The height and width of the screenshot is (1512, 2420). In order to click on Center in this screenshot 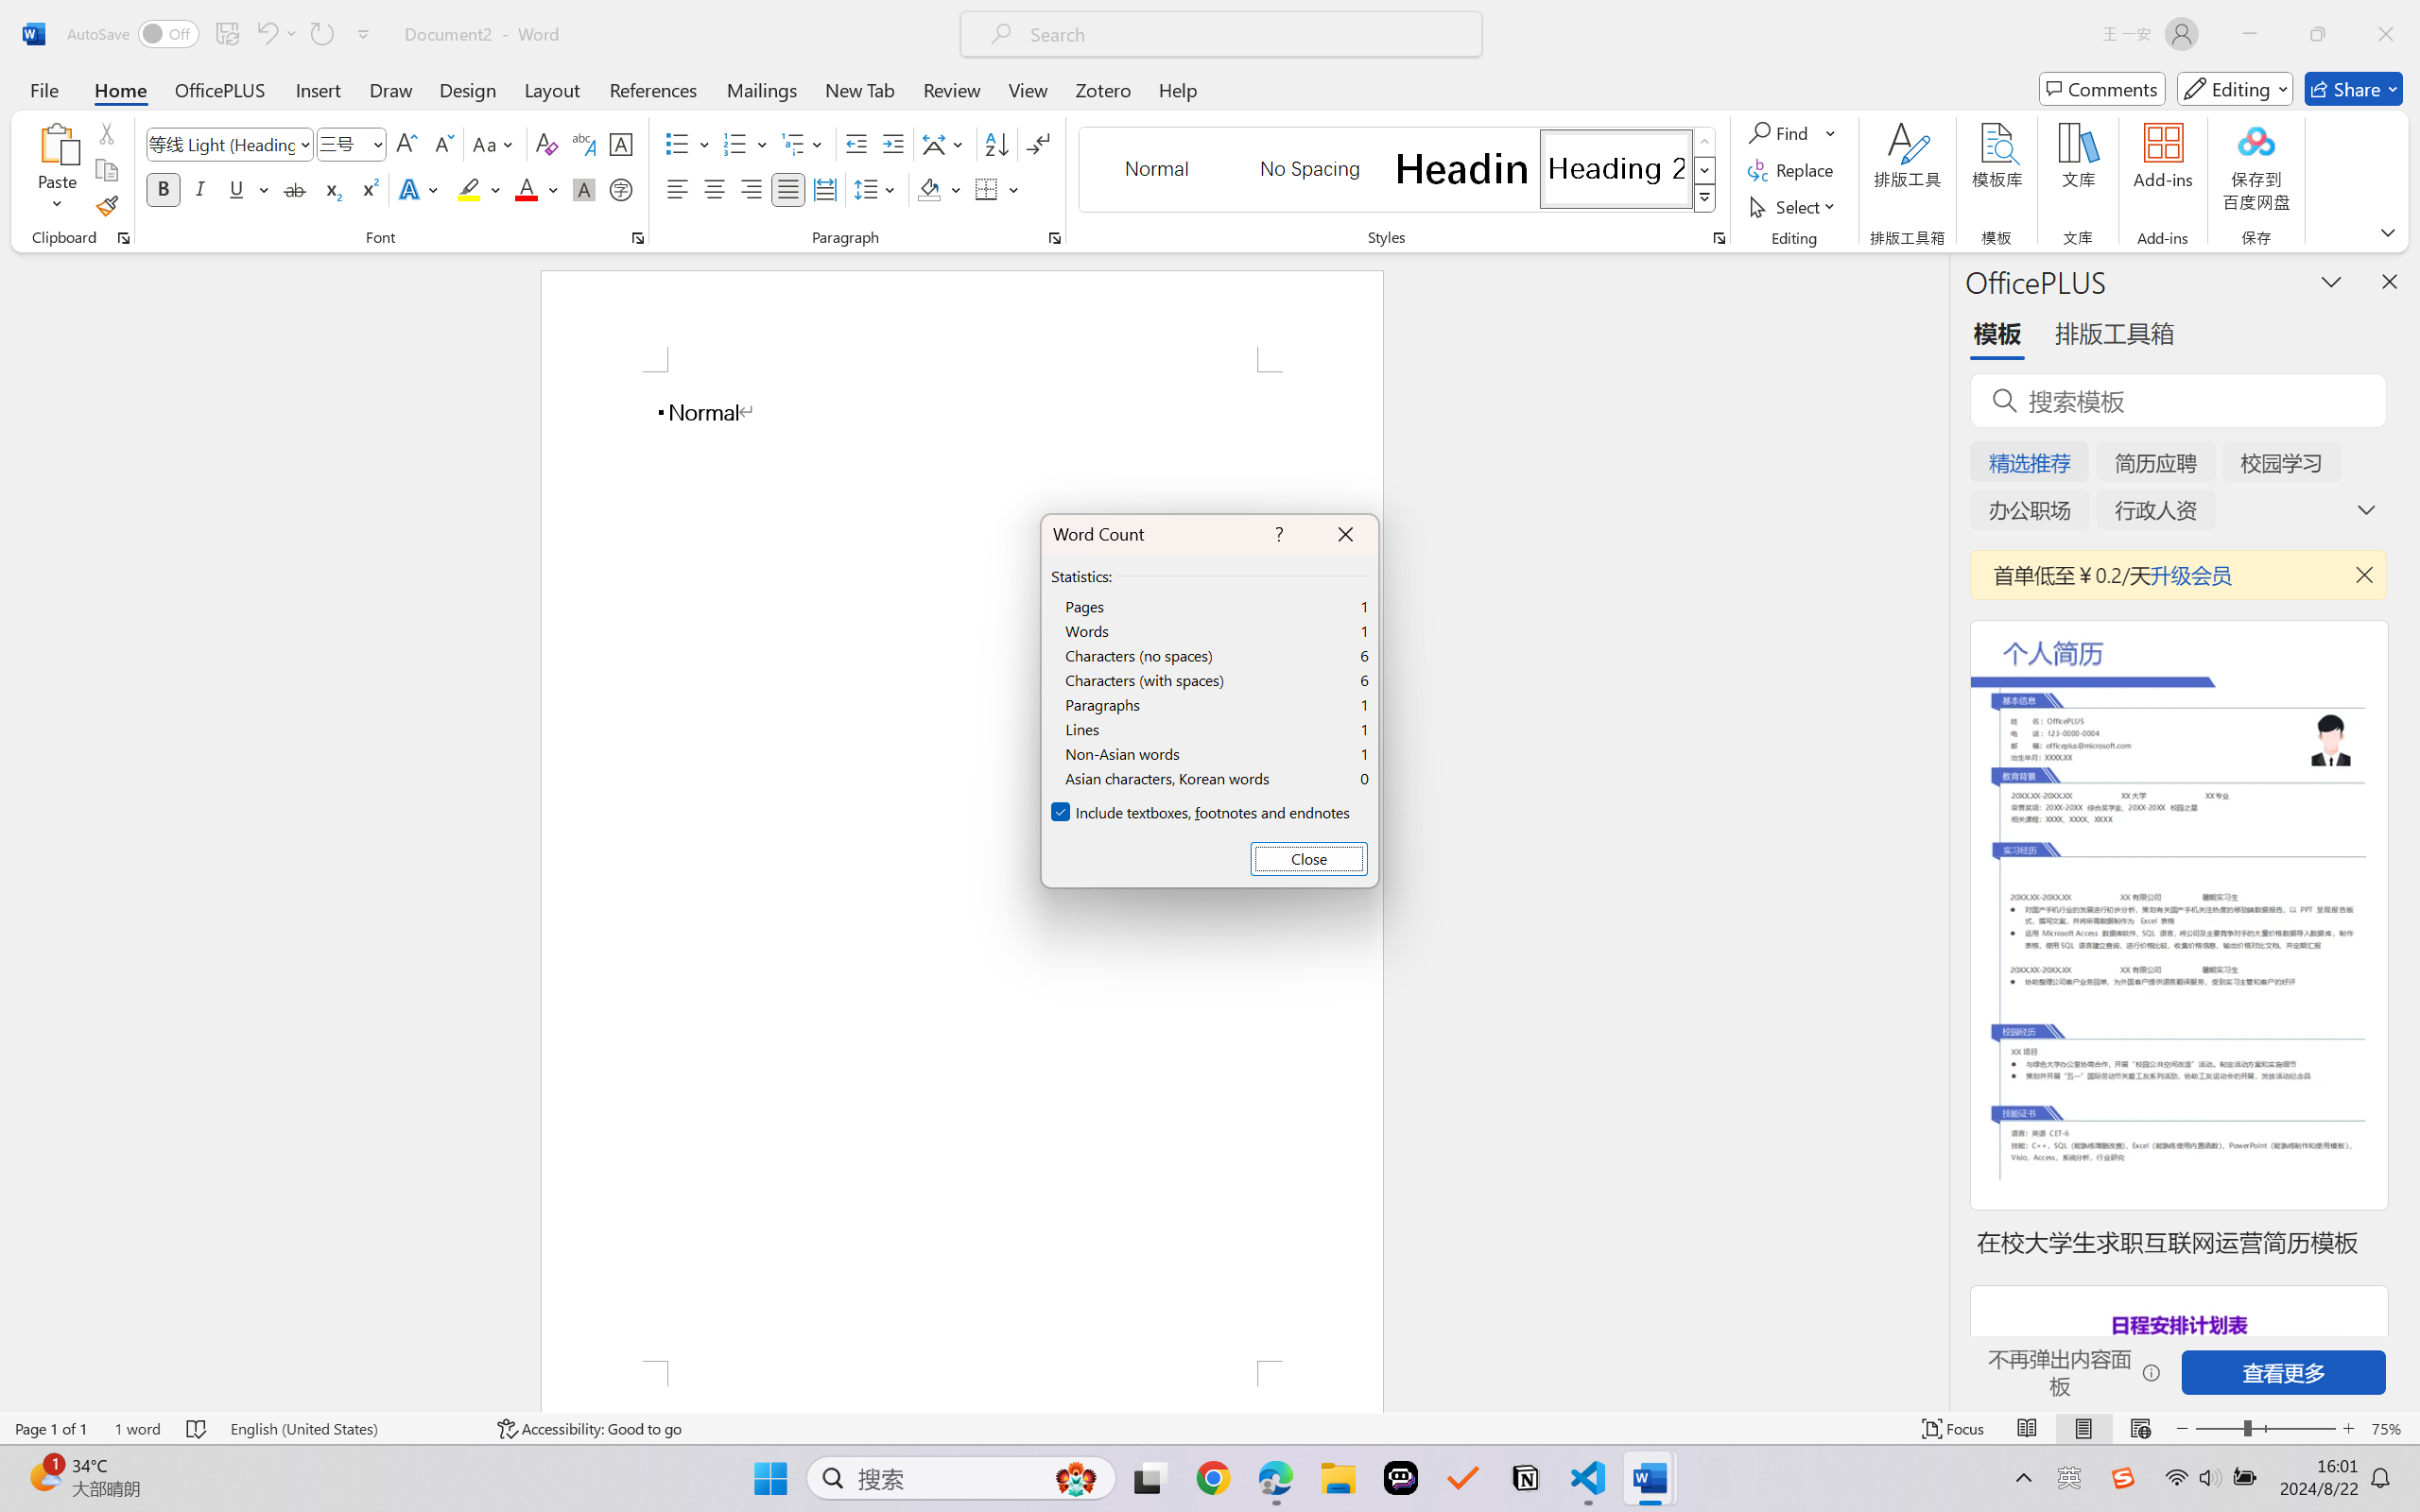, I will do `click(714, 189)`.